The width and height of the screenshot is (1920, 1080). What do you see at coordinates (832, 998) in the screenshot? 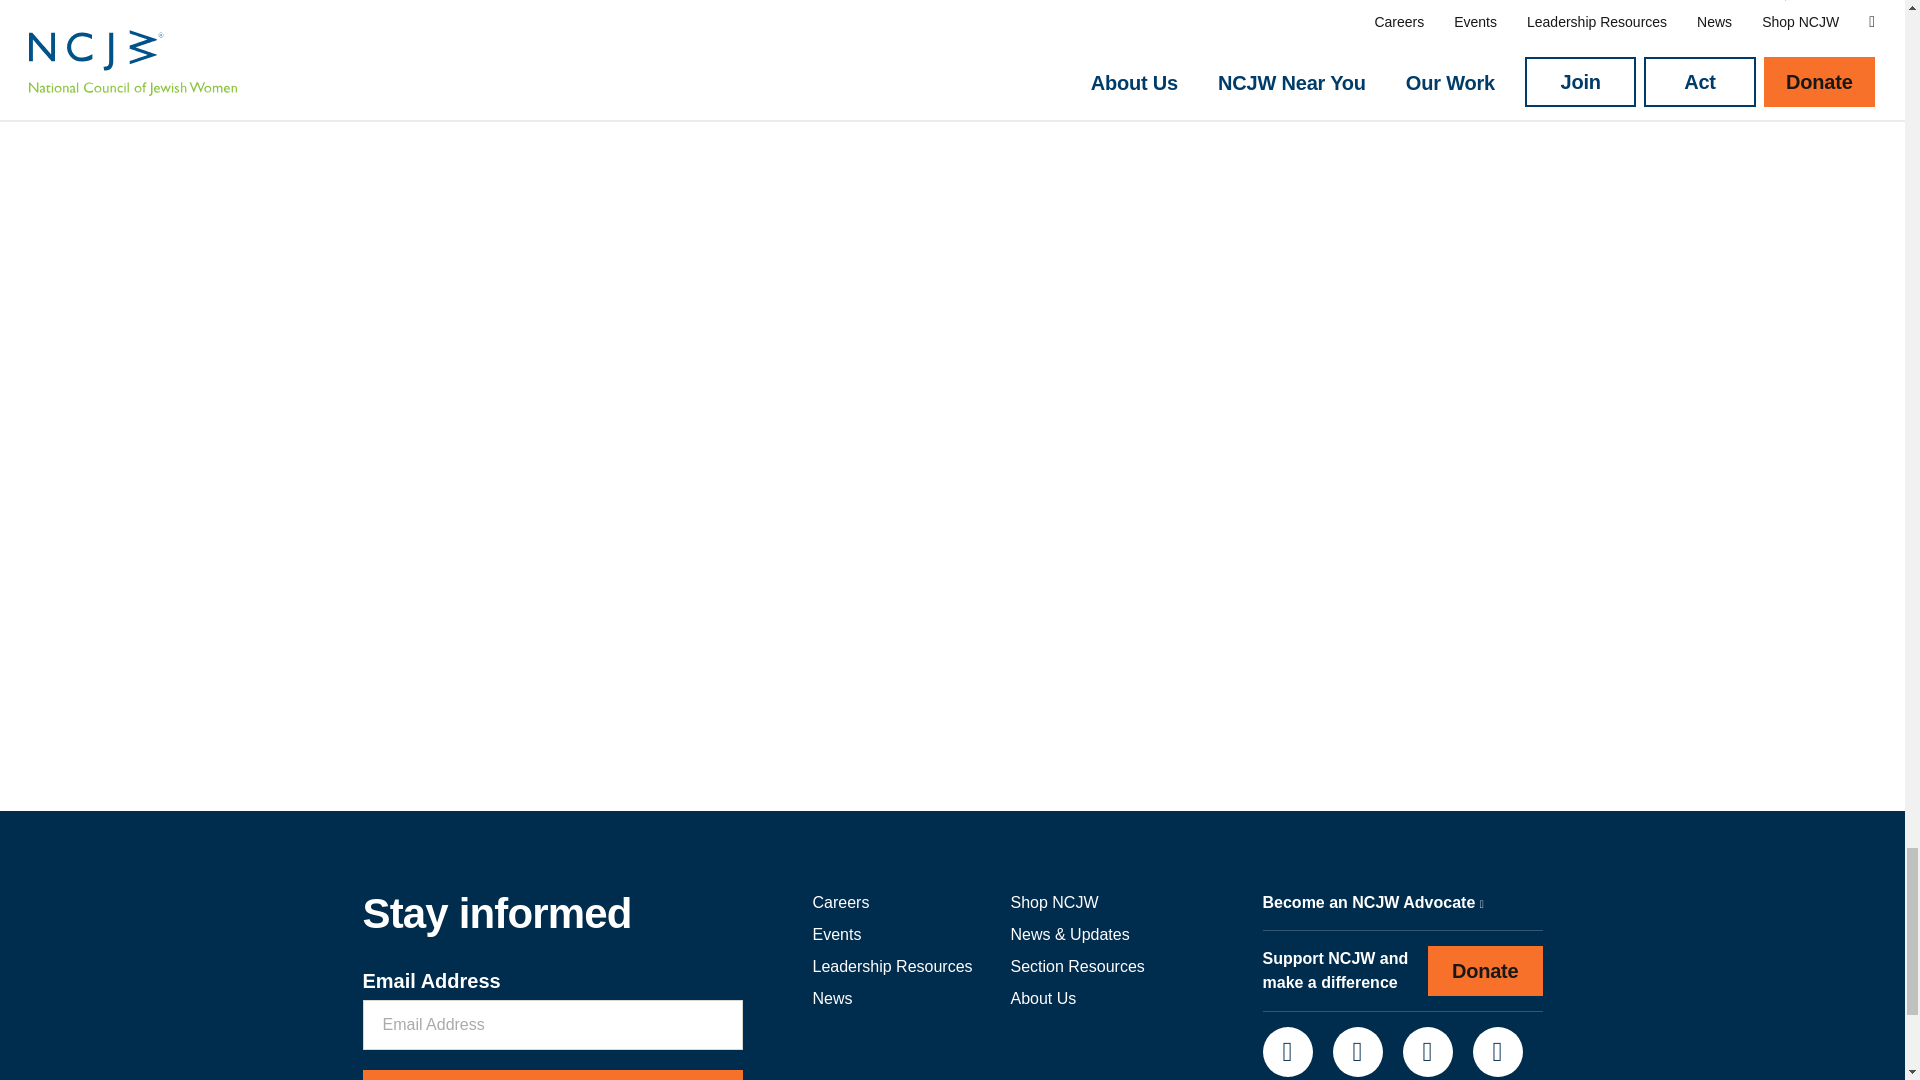
I see `News` at bounding box center [832, 998].